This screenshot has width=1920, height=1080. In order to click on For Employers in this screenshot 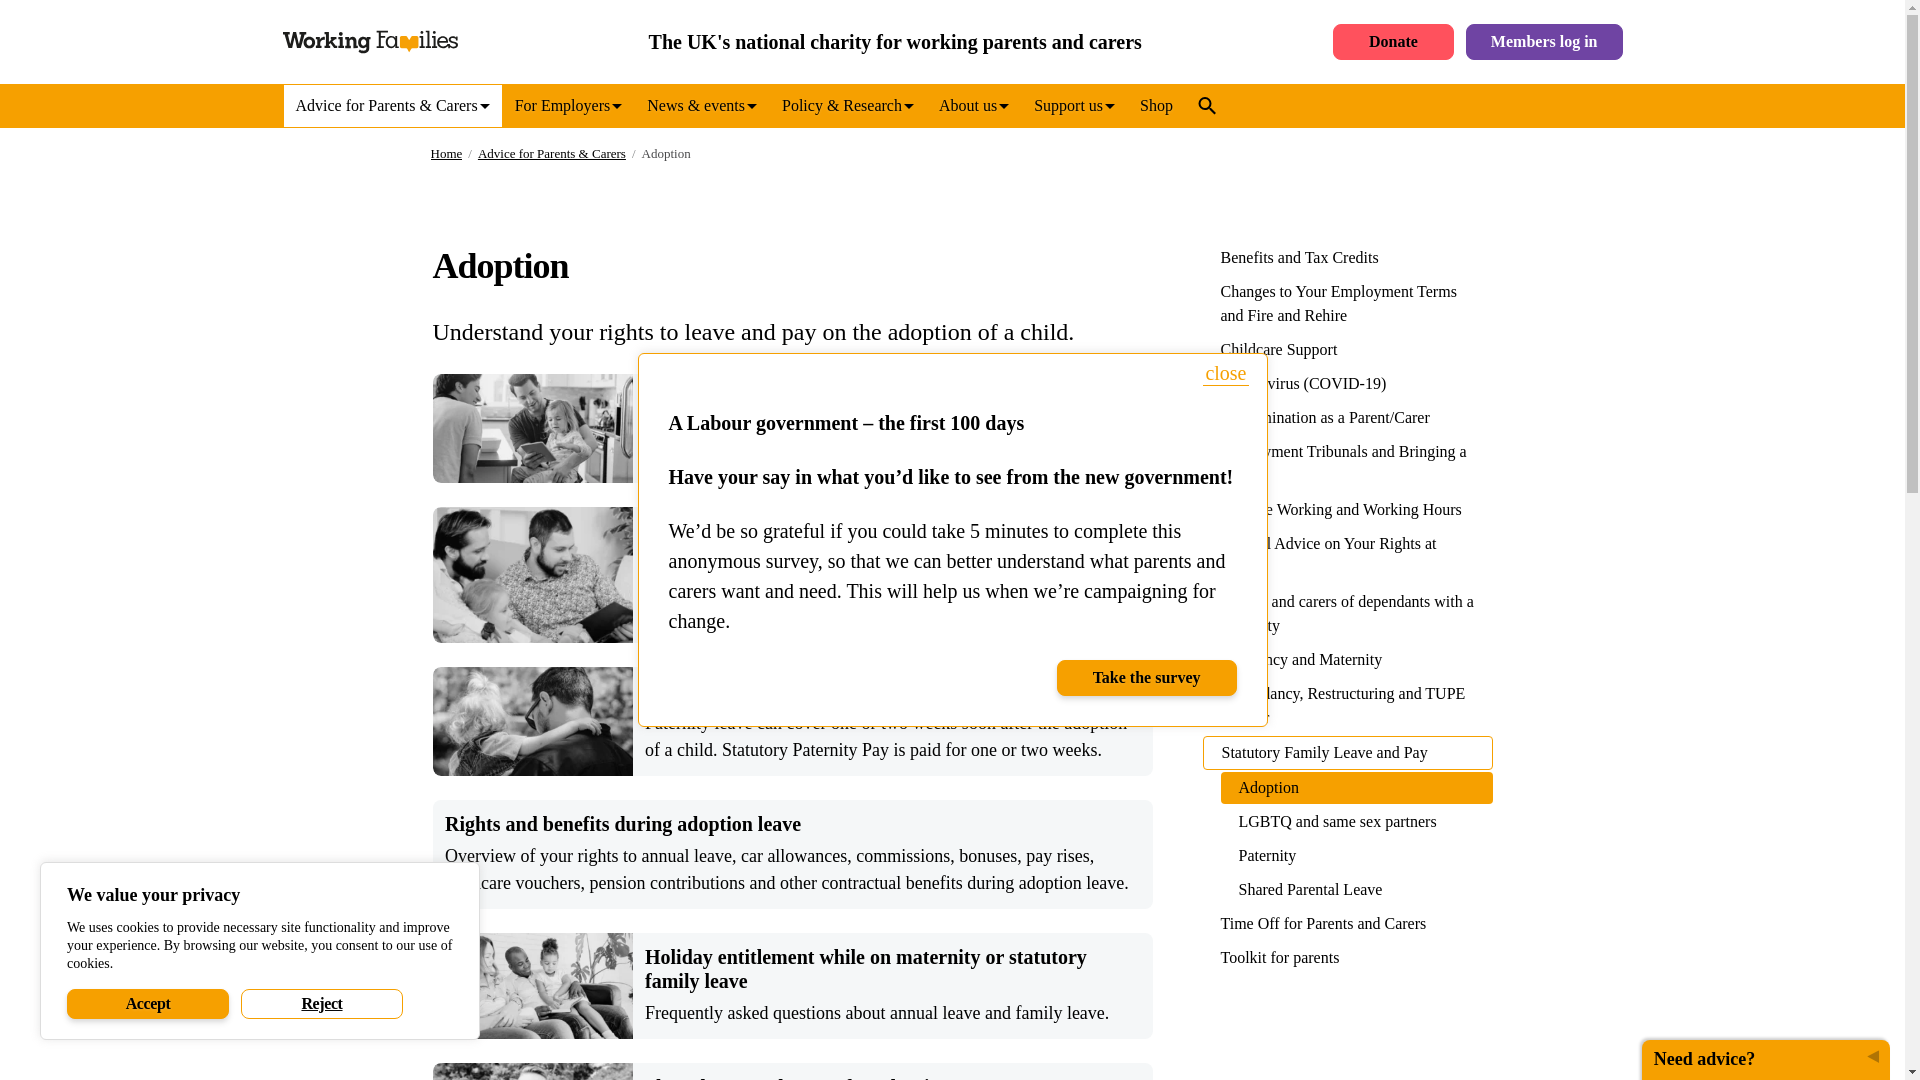, I will do `click(568, 106)`.